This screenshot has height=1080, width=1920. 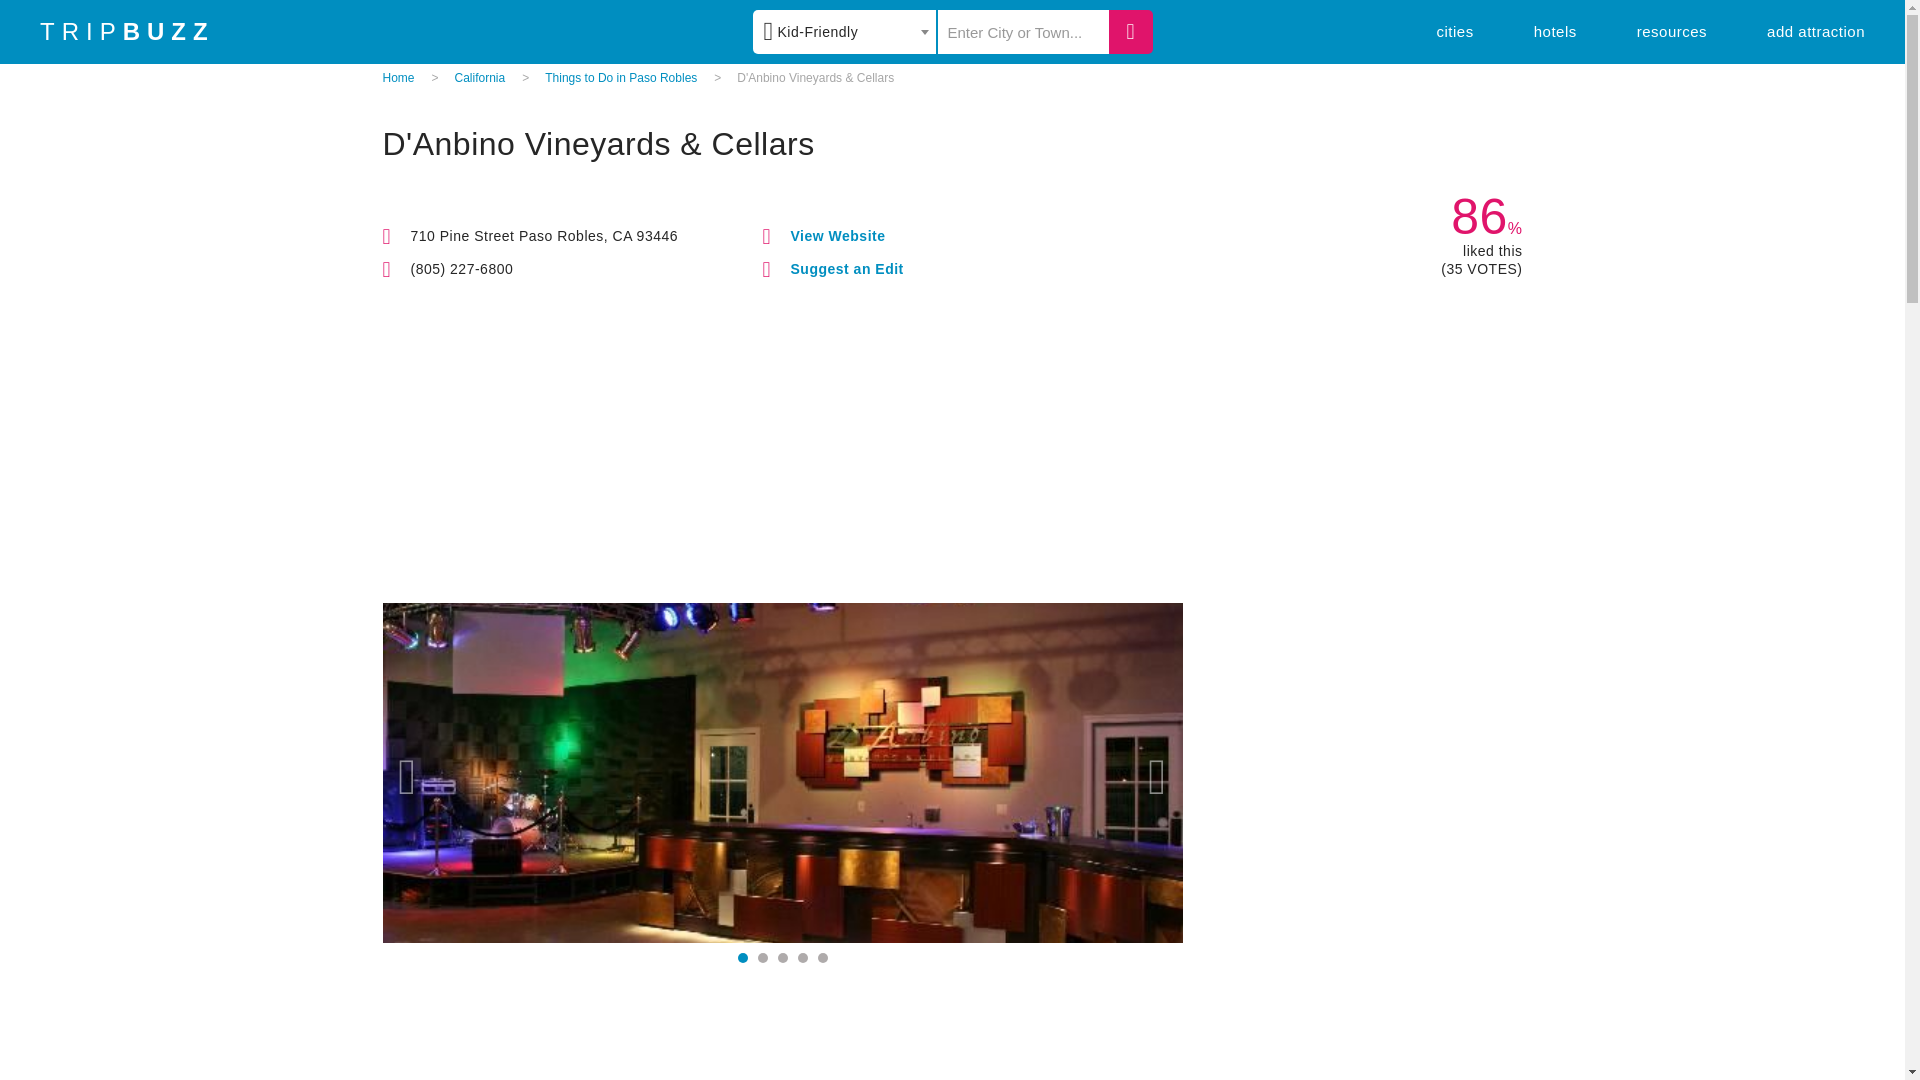 I want to click on 4, so click(x=803, y=958).